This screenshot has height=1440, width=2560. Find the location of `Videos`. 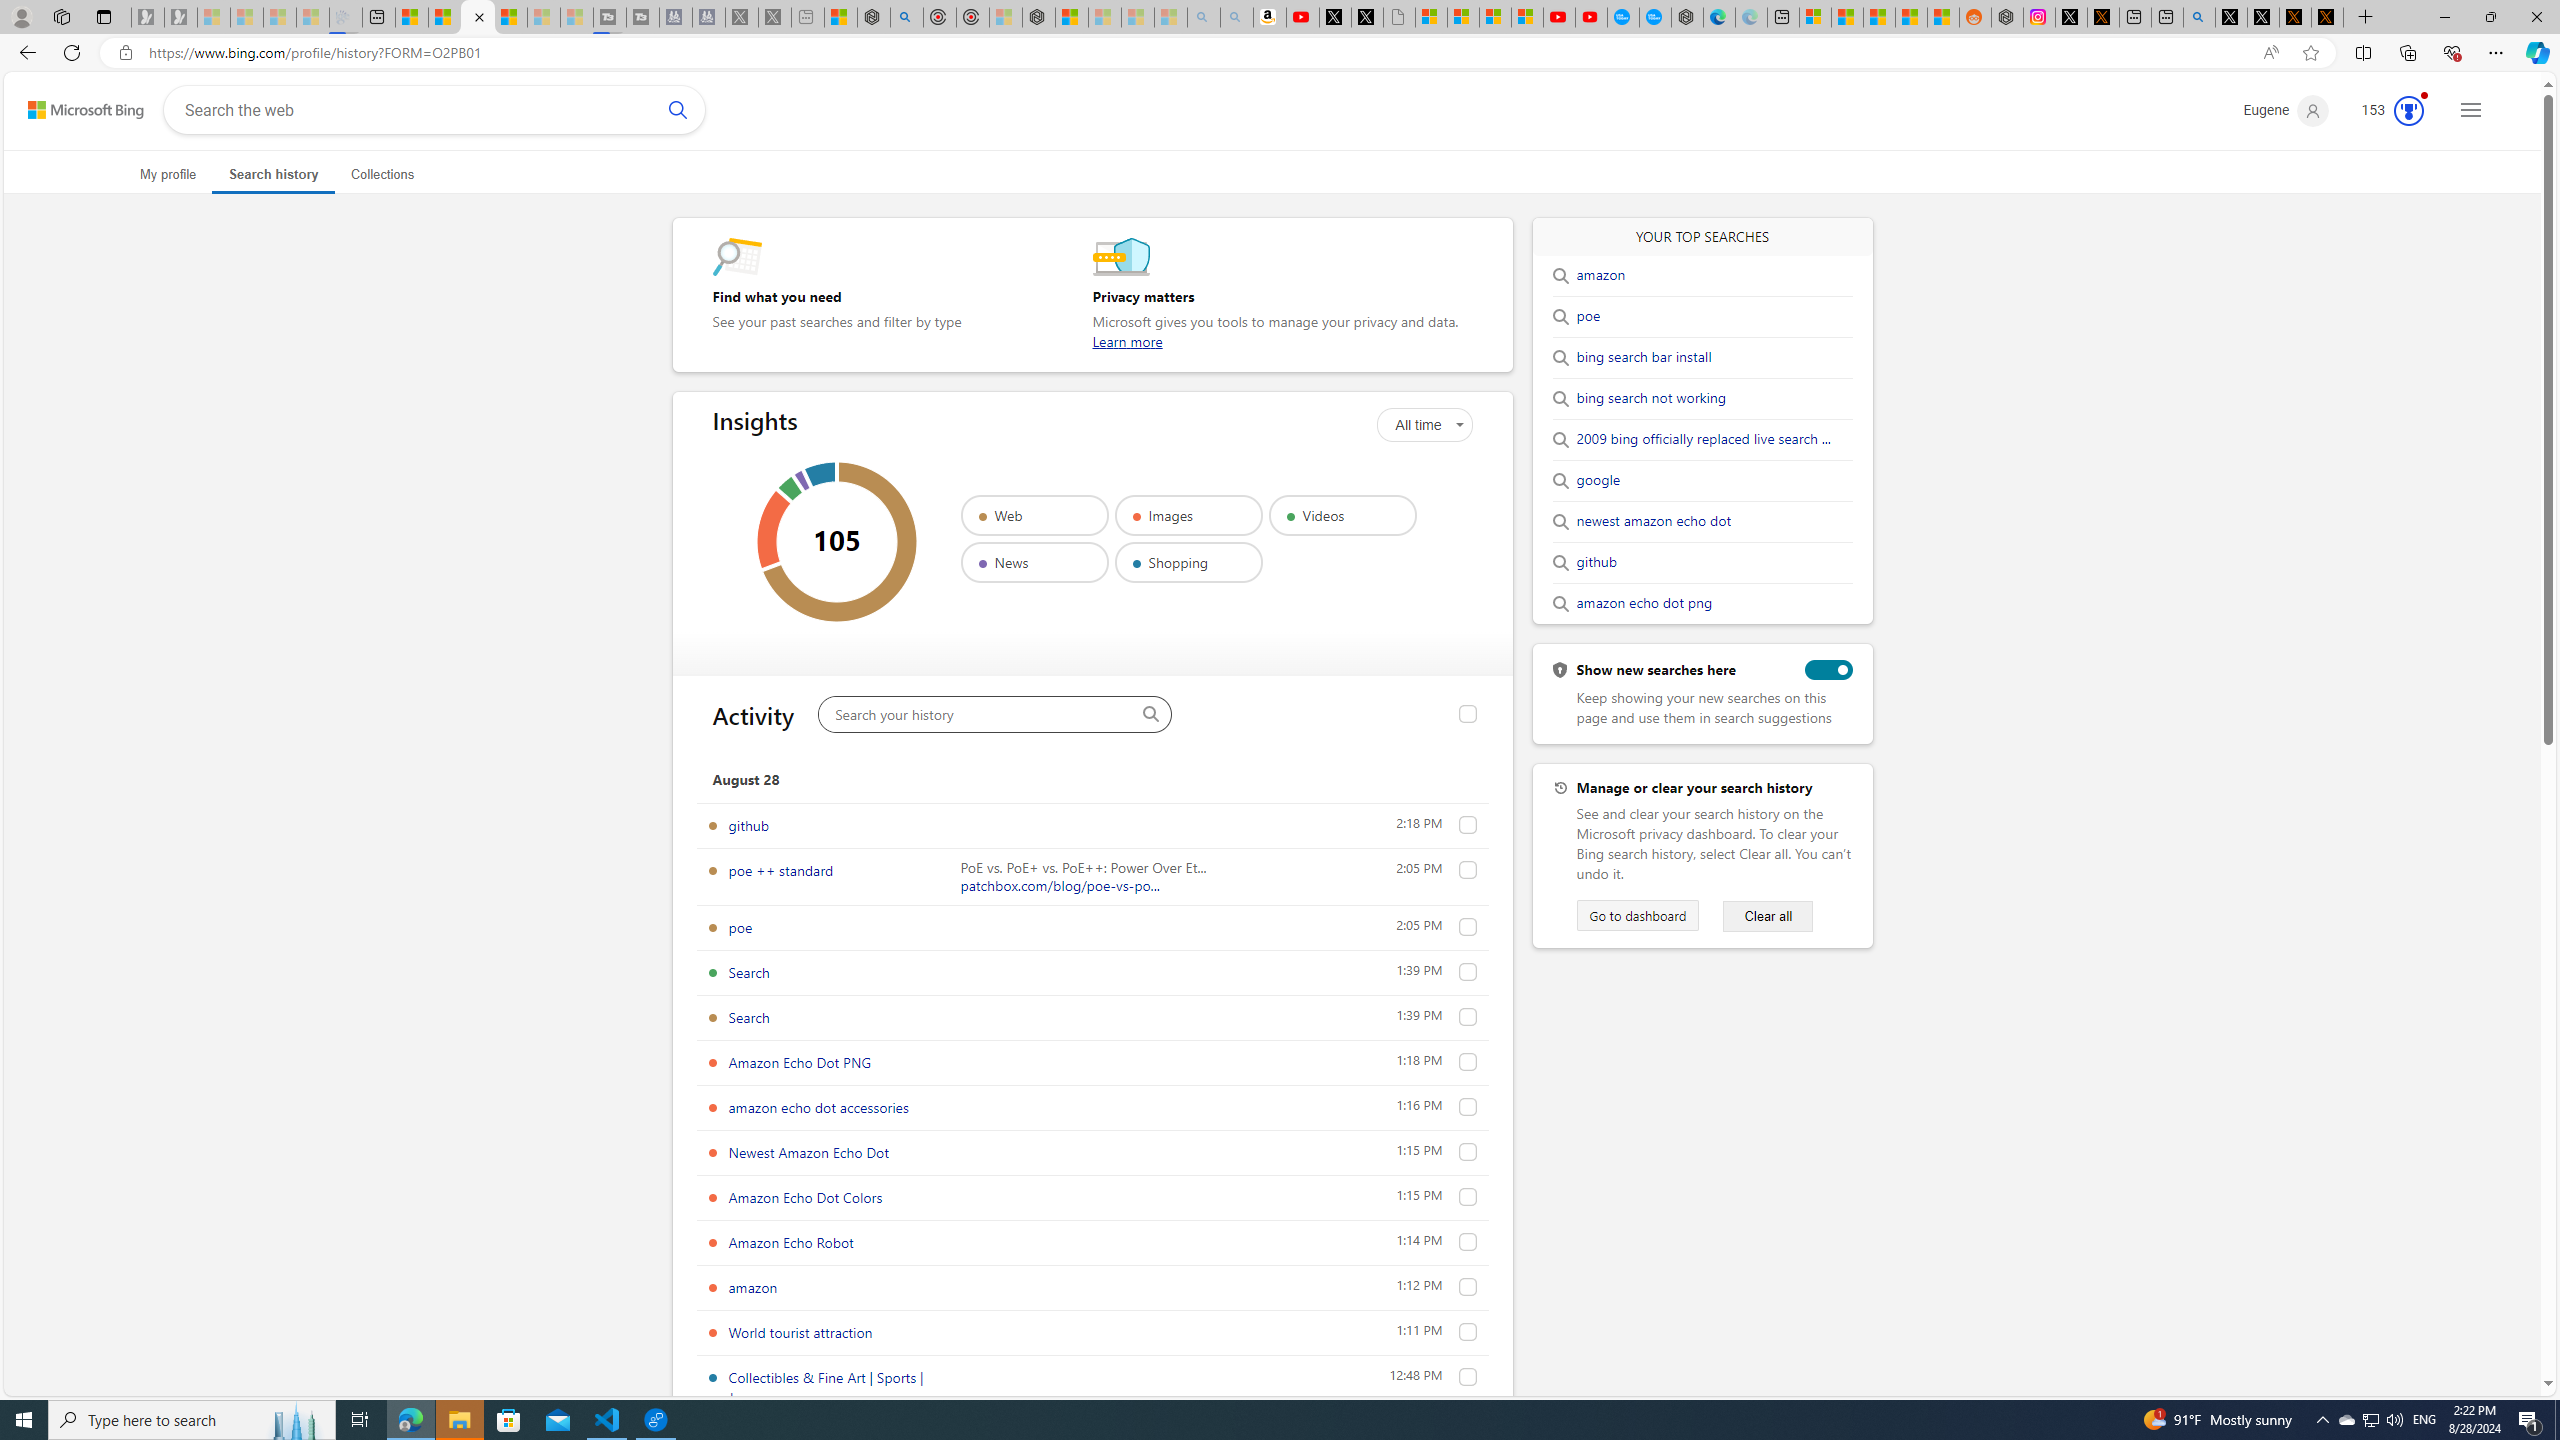

Videos is located at coordinates (1342, 515).